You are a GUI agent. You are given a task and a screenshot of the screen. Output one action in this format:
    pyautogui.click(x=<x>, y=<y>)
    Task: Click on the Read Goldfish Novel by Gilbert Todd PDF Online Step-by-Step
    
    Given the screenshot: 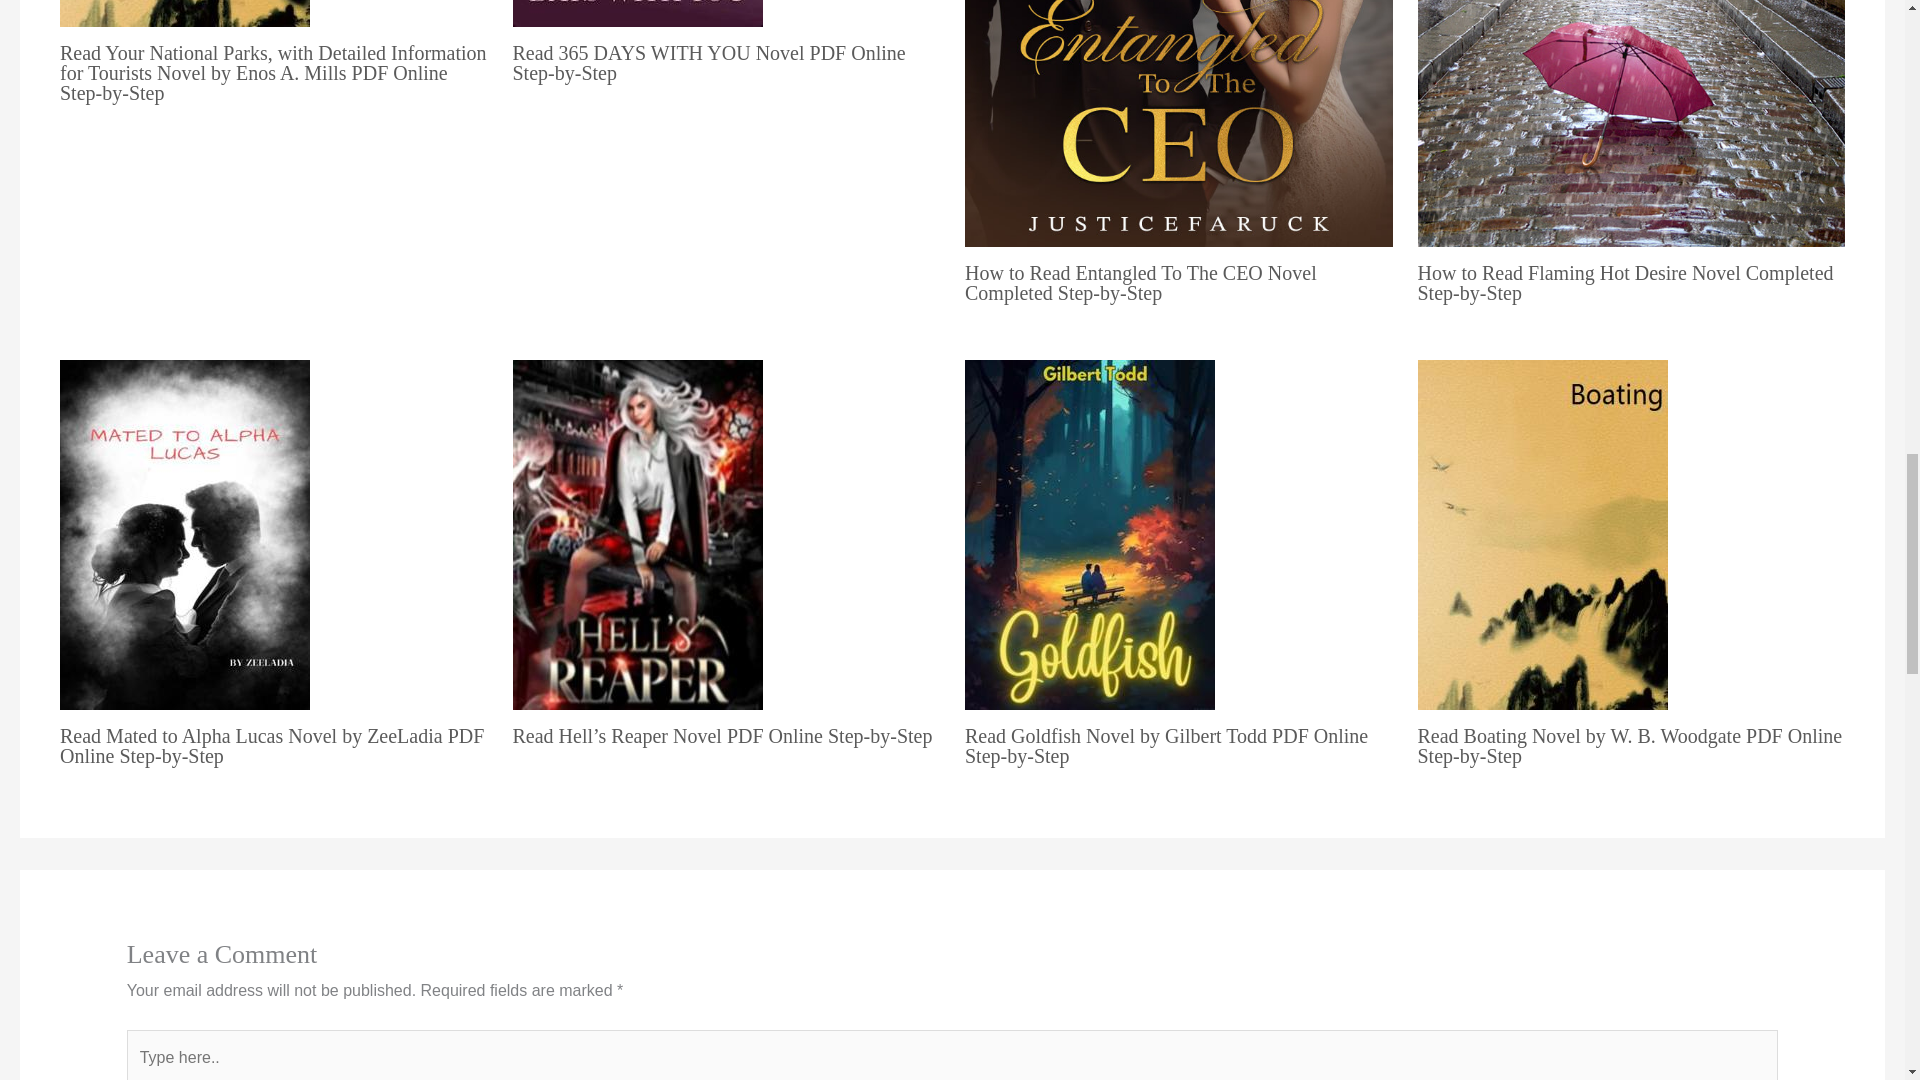 What is the action you would take?
    pyautogui.click(x=1166, y=745)
    